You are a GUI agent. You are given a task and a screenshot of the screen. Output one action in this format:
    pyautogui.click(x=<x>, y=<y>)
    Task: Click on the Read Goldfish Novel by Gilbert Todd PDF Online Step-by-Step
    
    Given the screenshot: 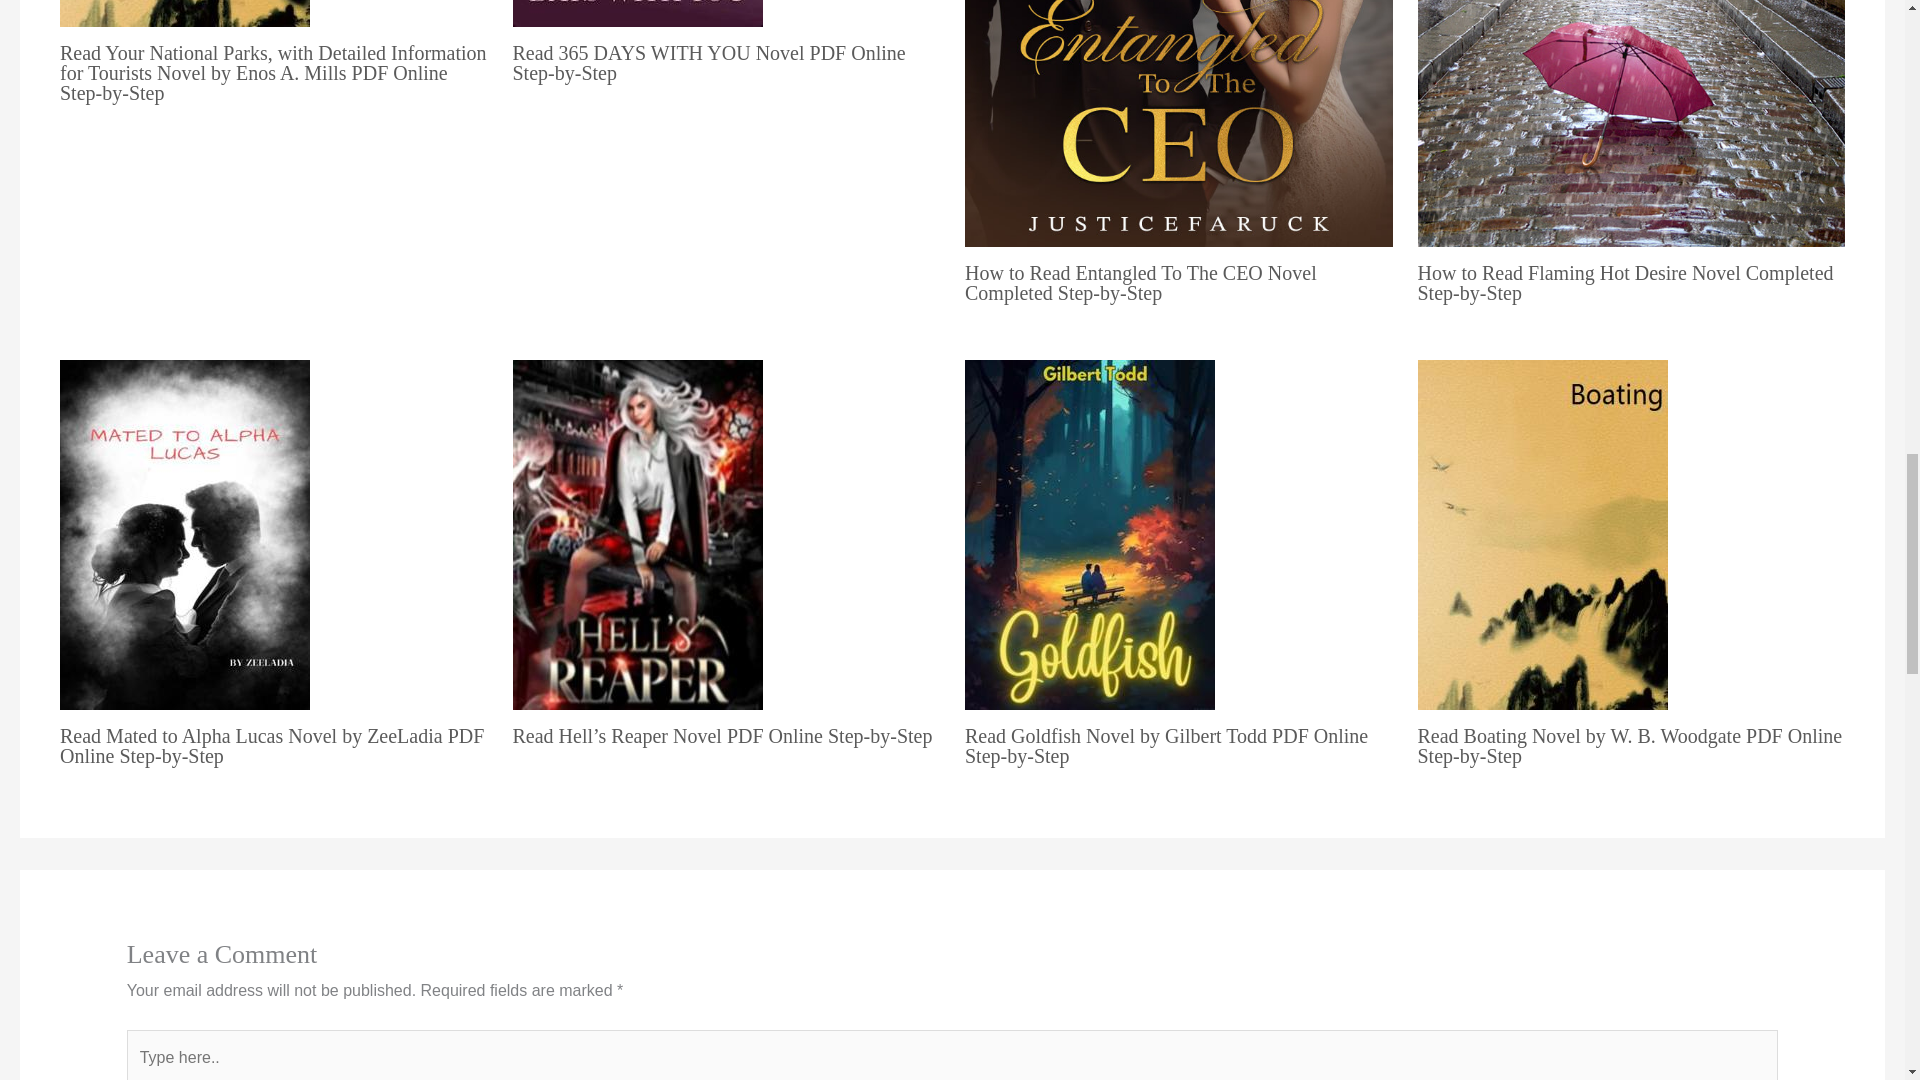 What is the action you would take?
    pyautogui.click(x=1166, y=745)
    